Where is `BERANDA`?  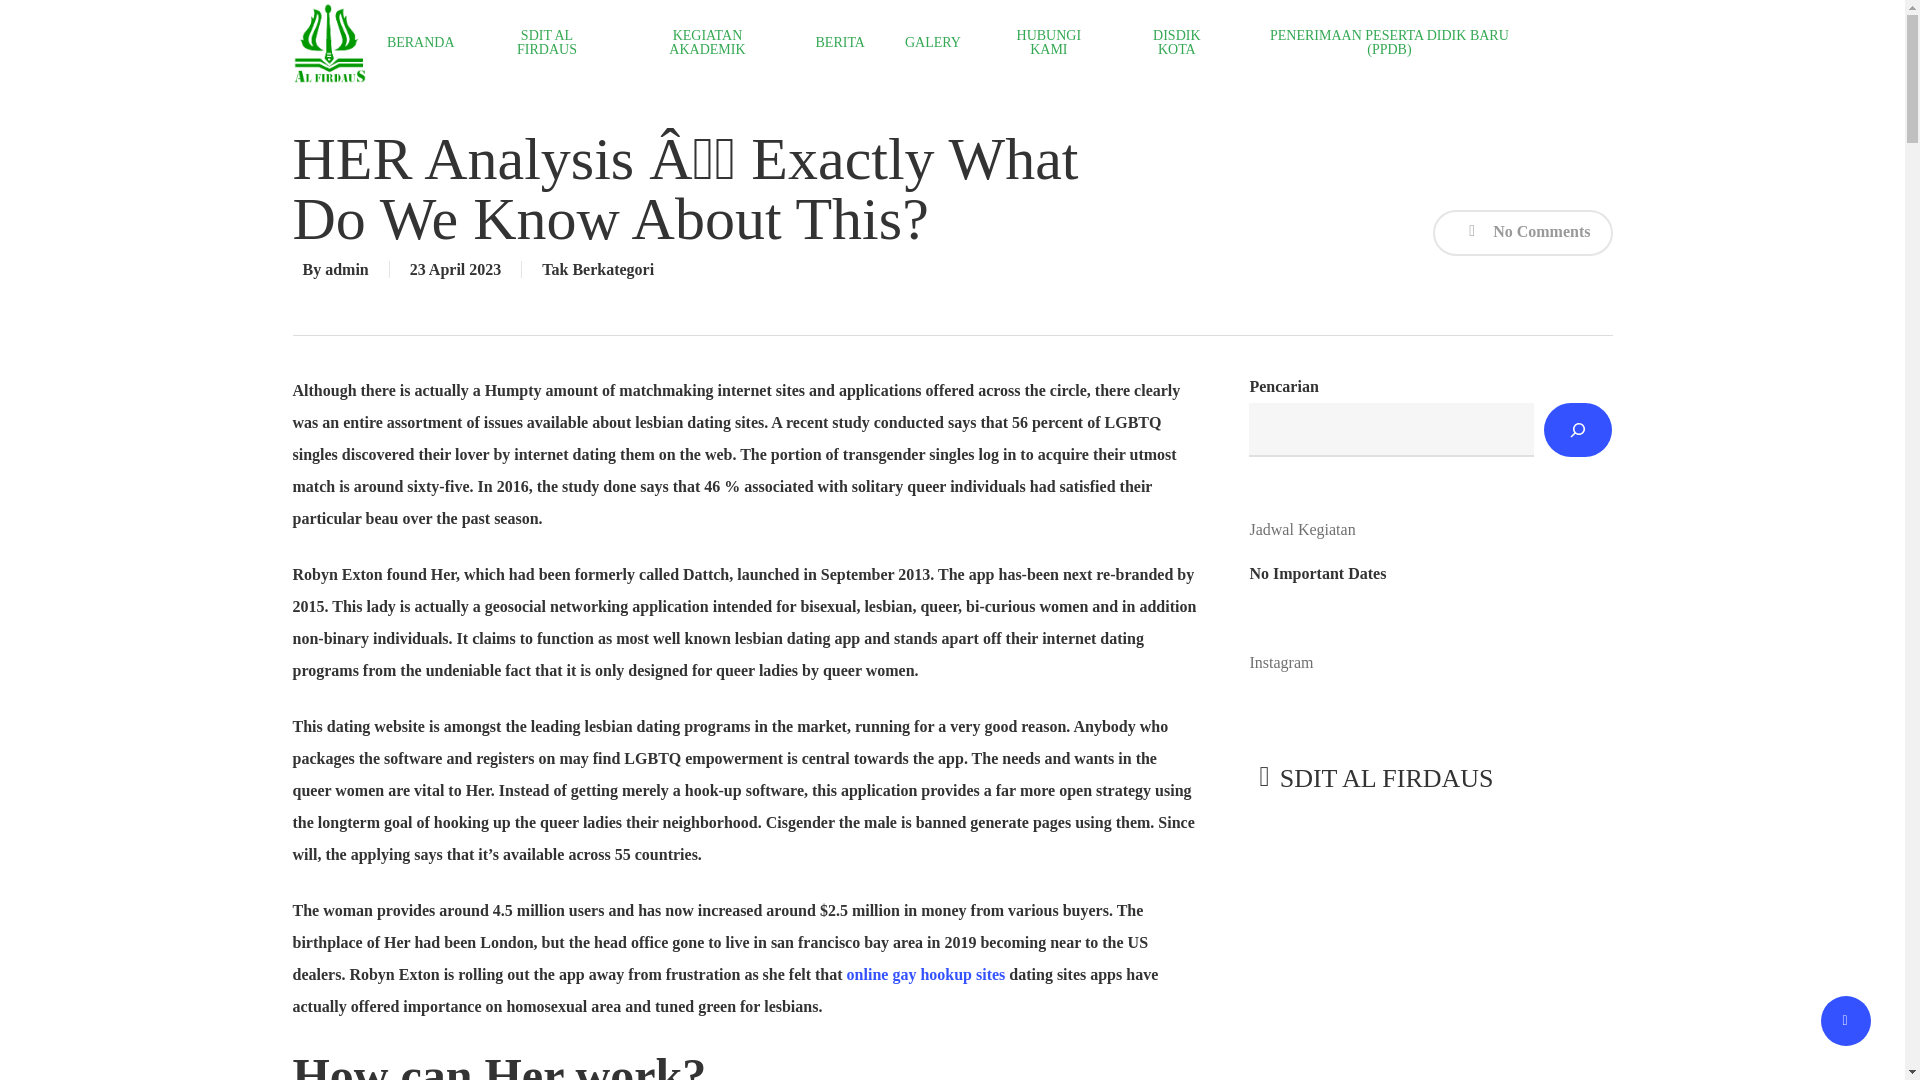 BERANDA is located at coordinates (421, 42).